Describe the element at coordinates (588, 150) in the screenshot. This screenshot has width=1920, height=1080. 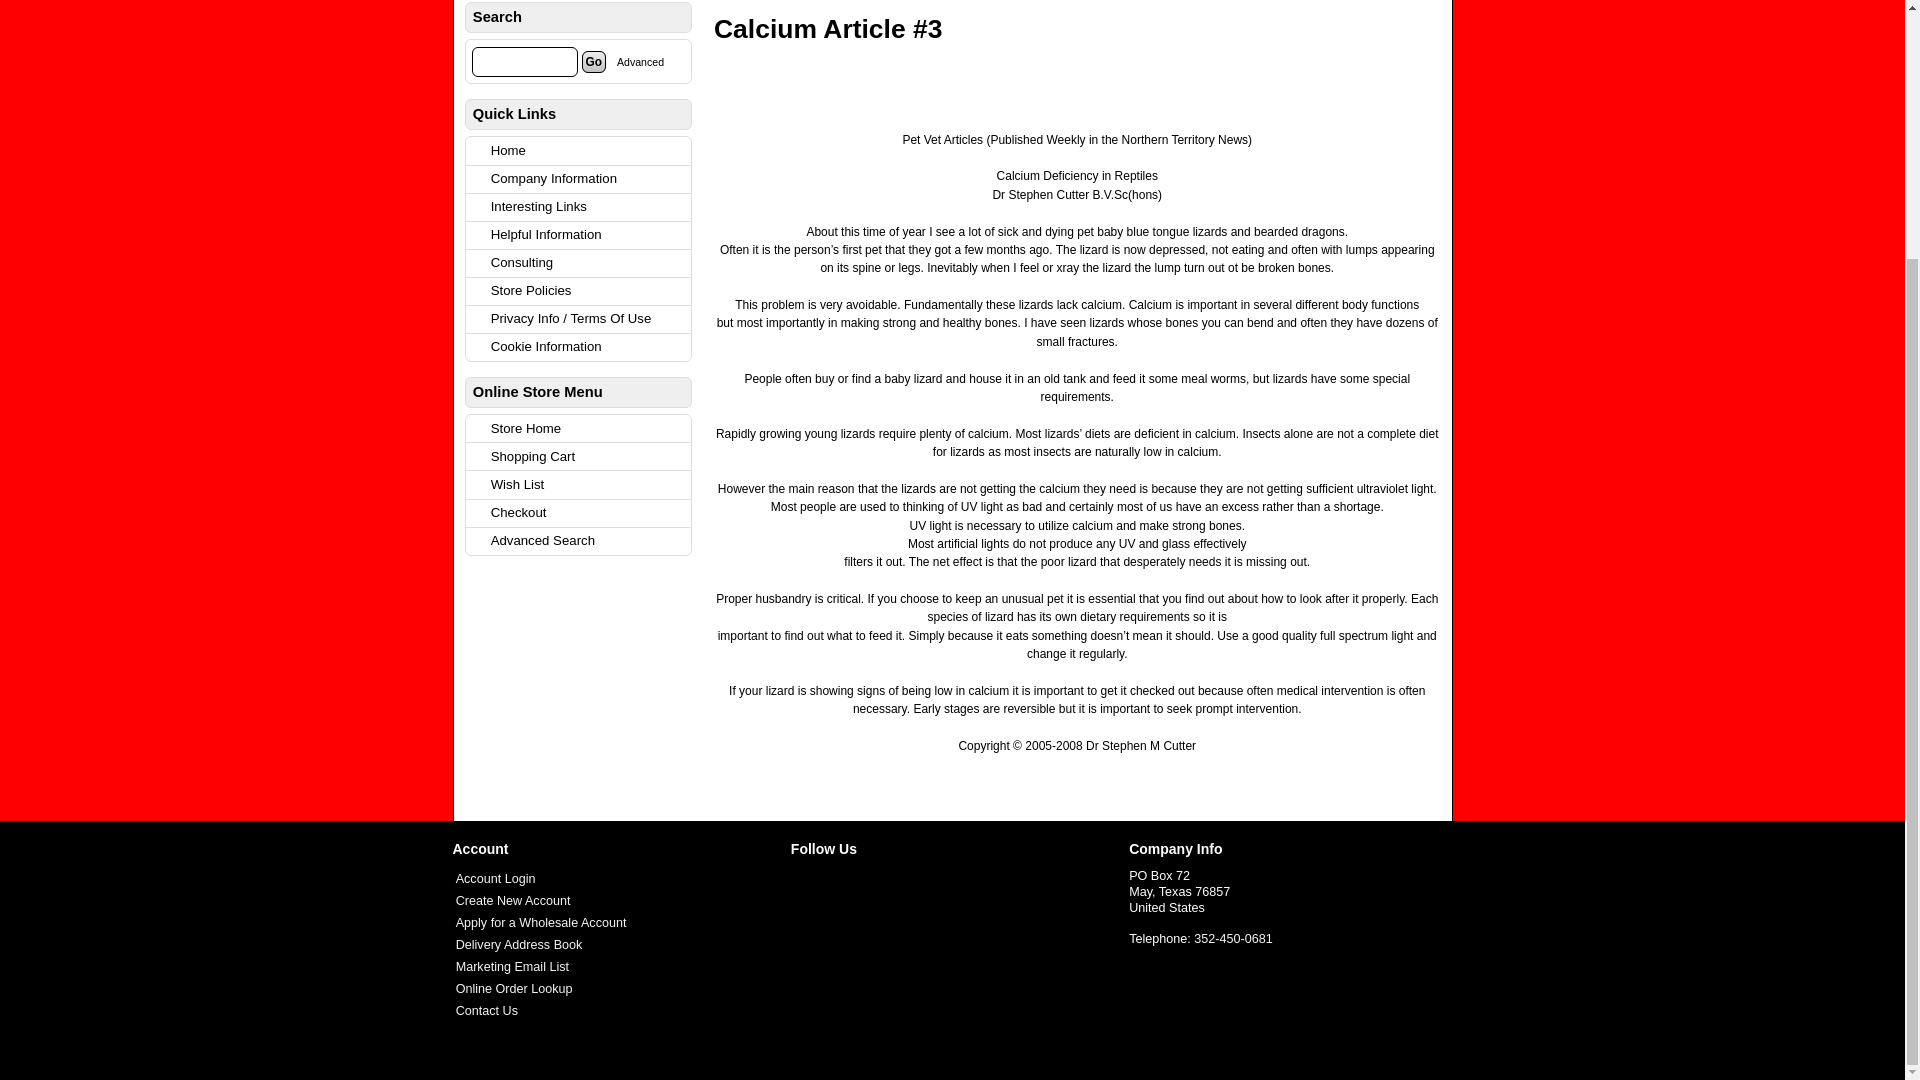
I see `Home` at that location.